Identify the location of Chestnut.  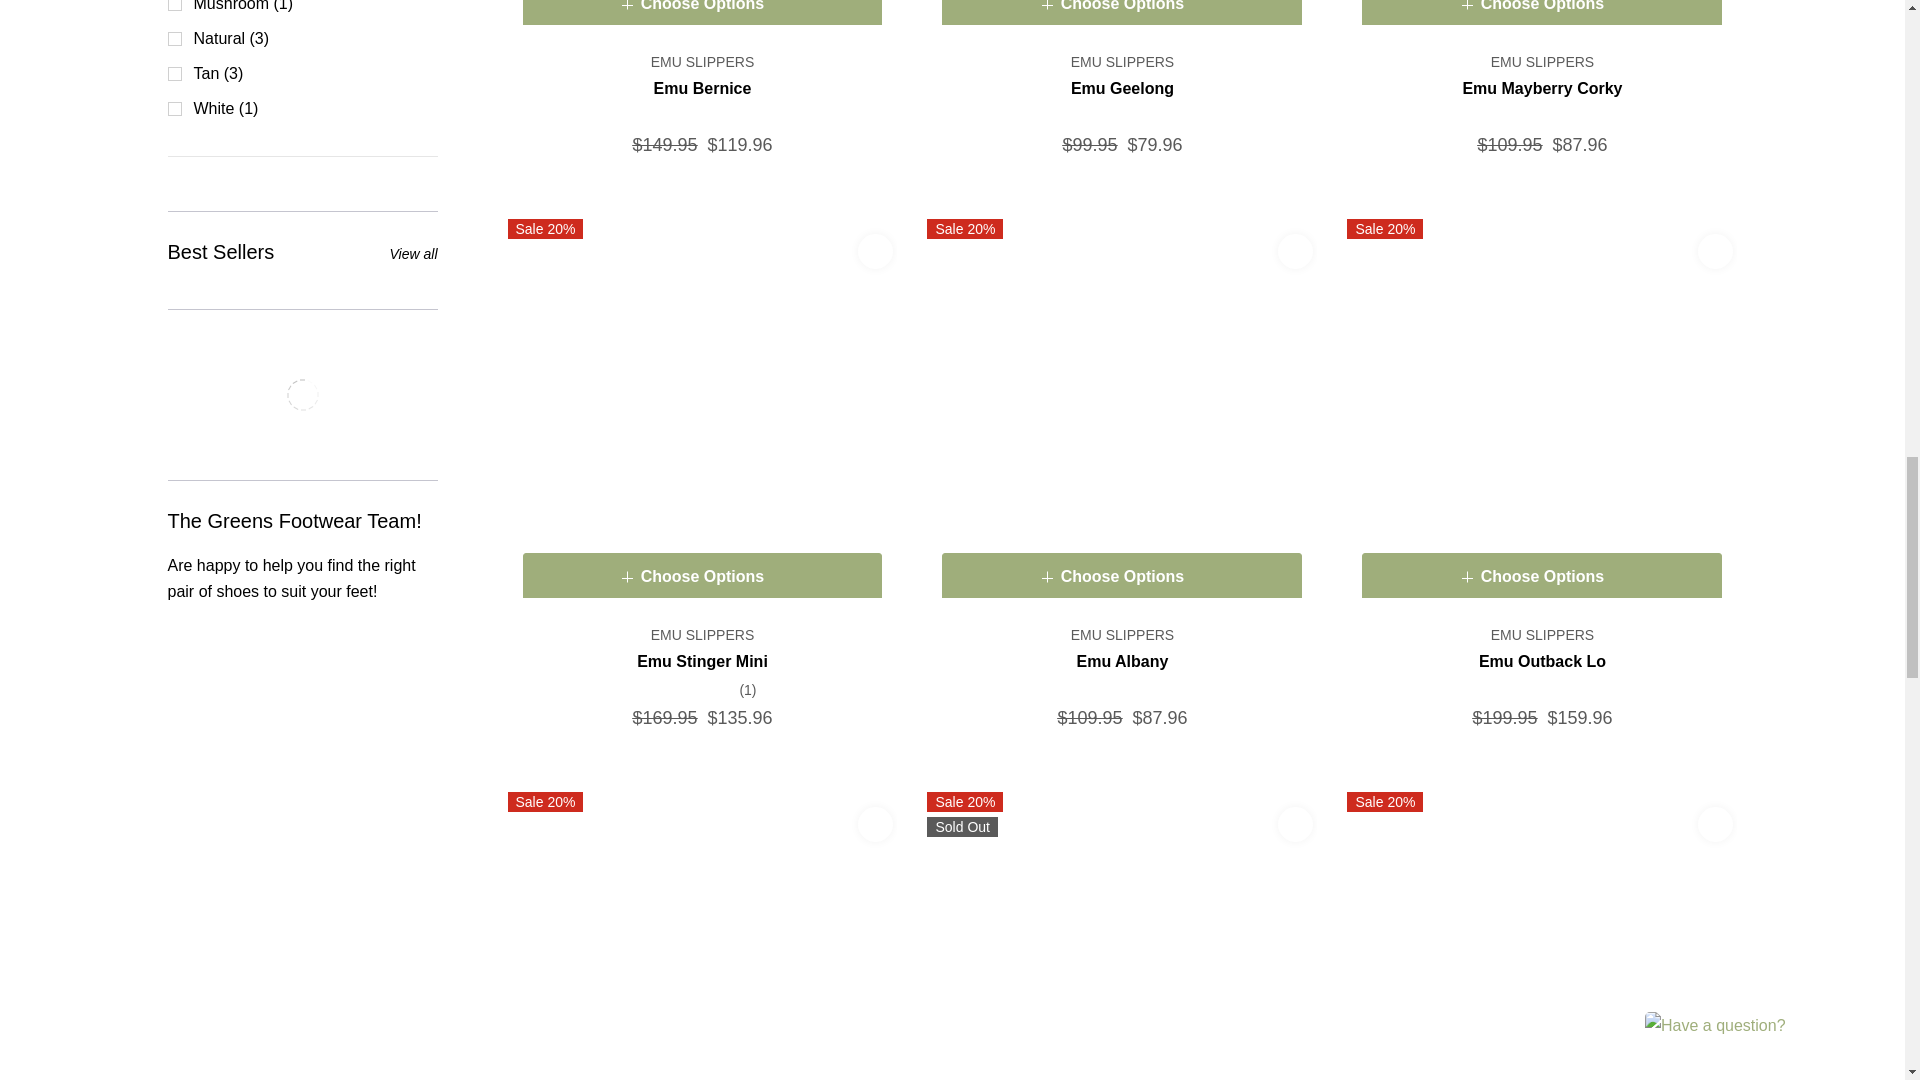
(1122, 414).